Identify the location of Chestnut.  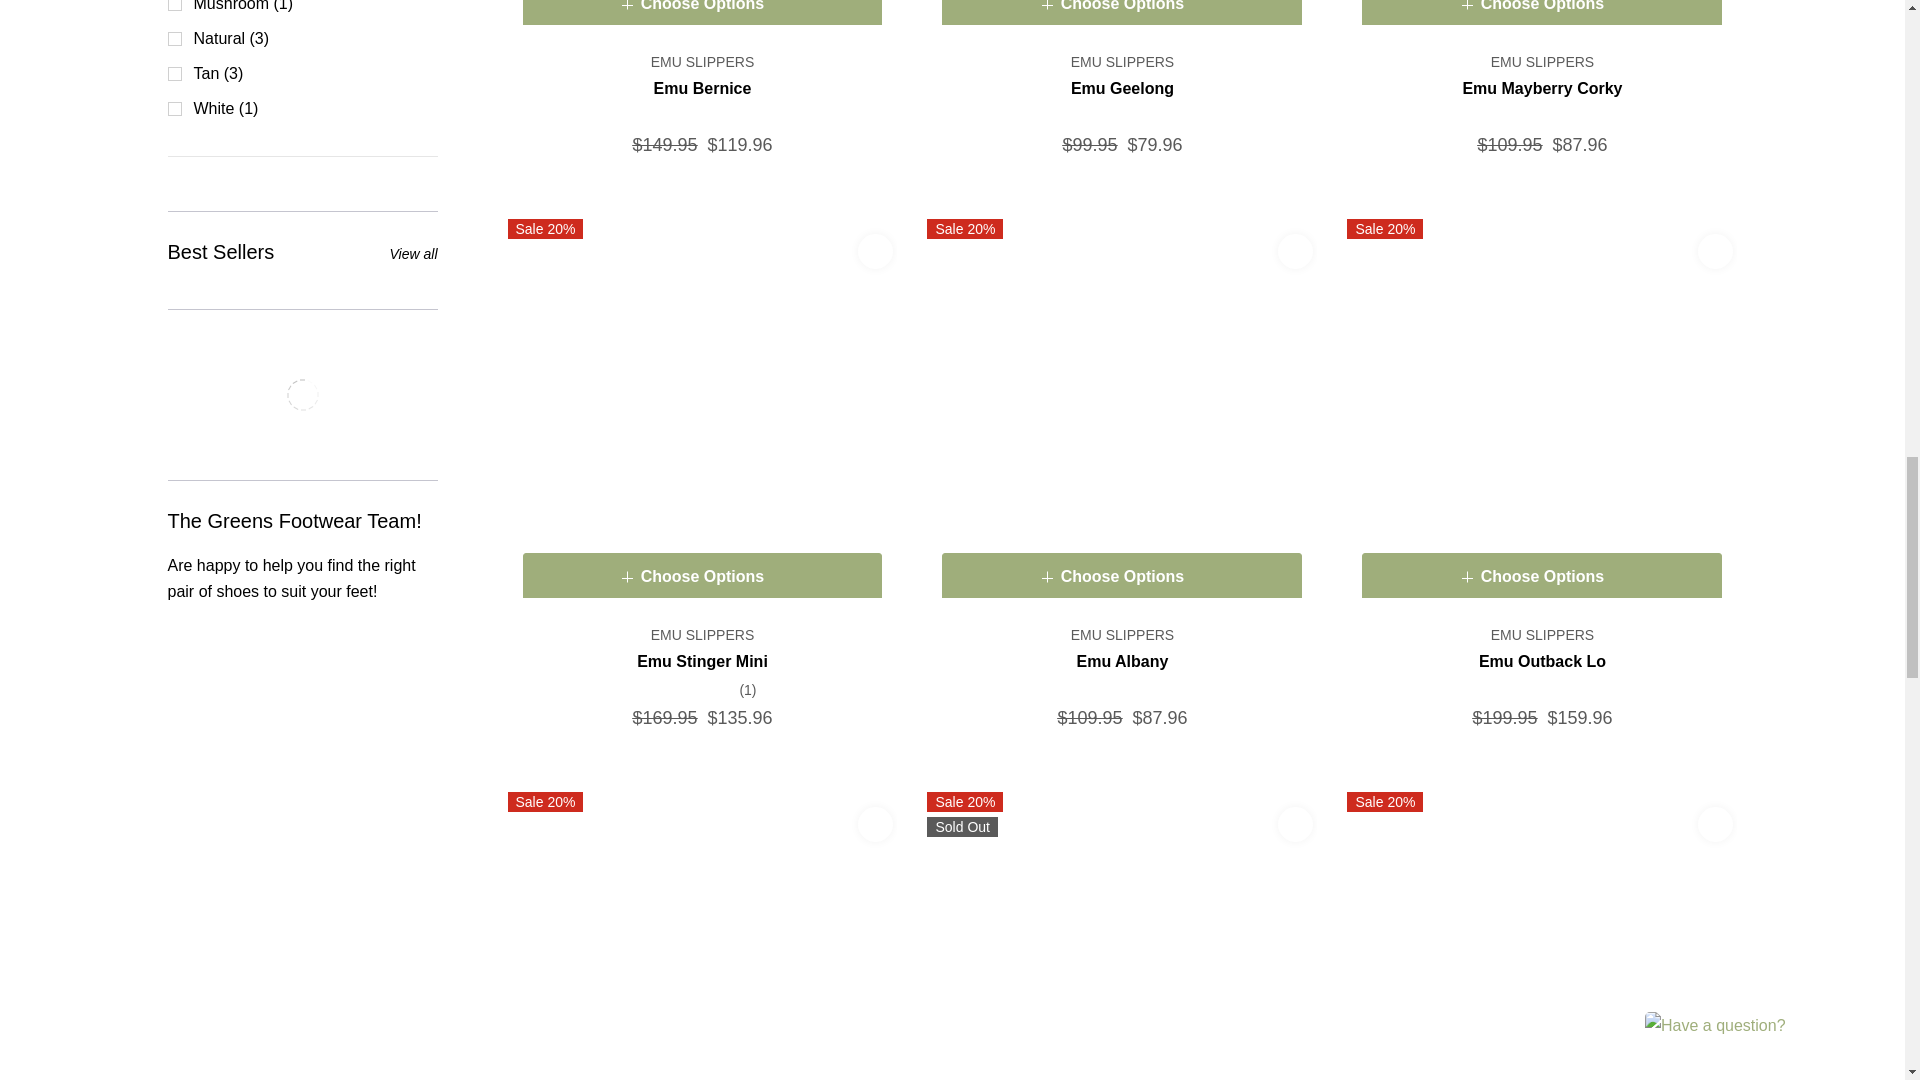
(1122, 414).